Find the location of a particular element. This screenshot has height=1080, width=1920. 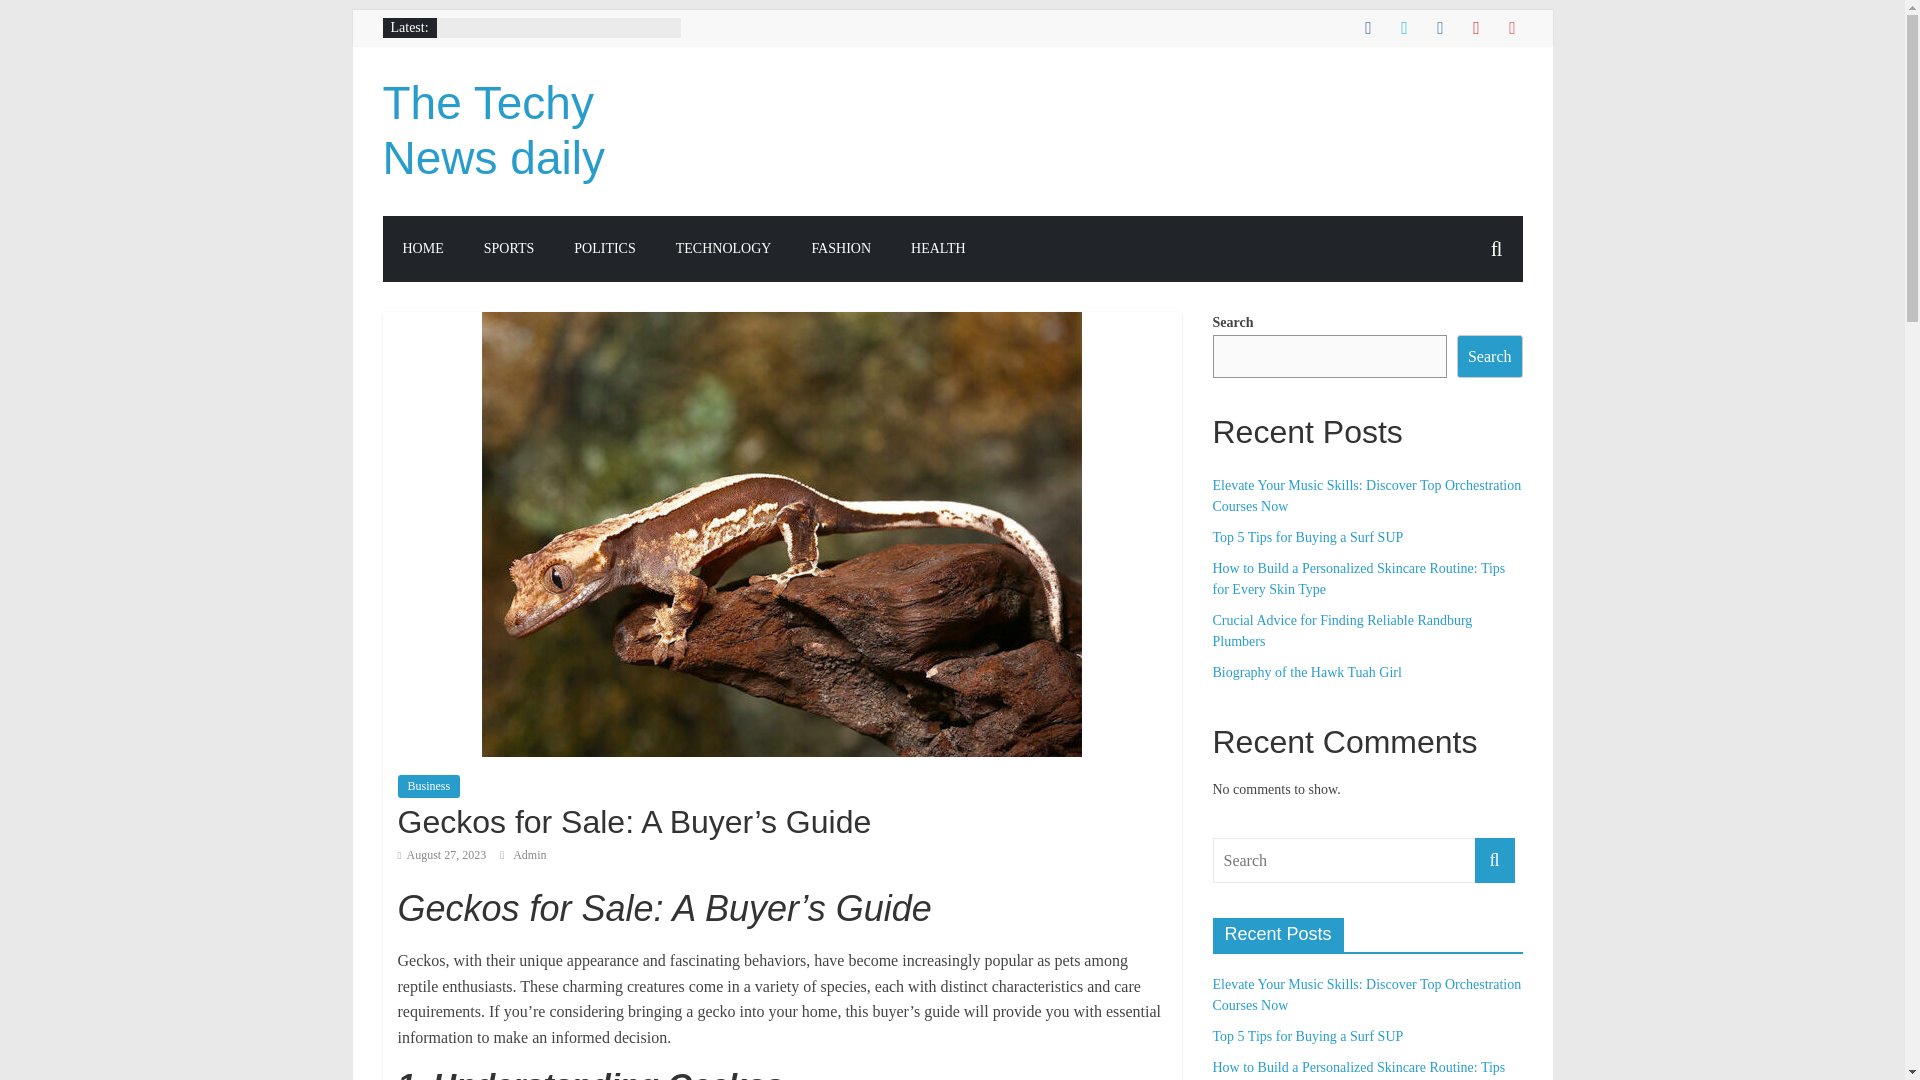

FASHION is located at coordinates (840, 248).